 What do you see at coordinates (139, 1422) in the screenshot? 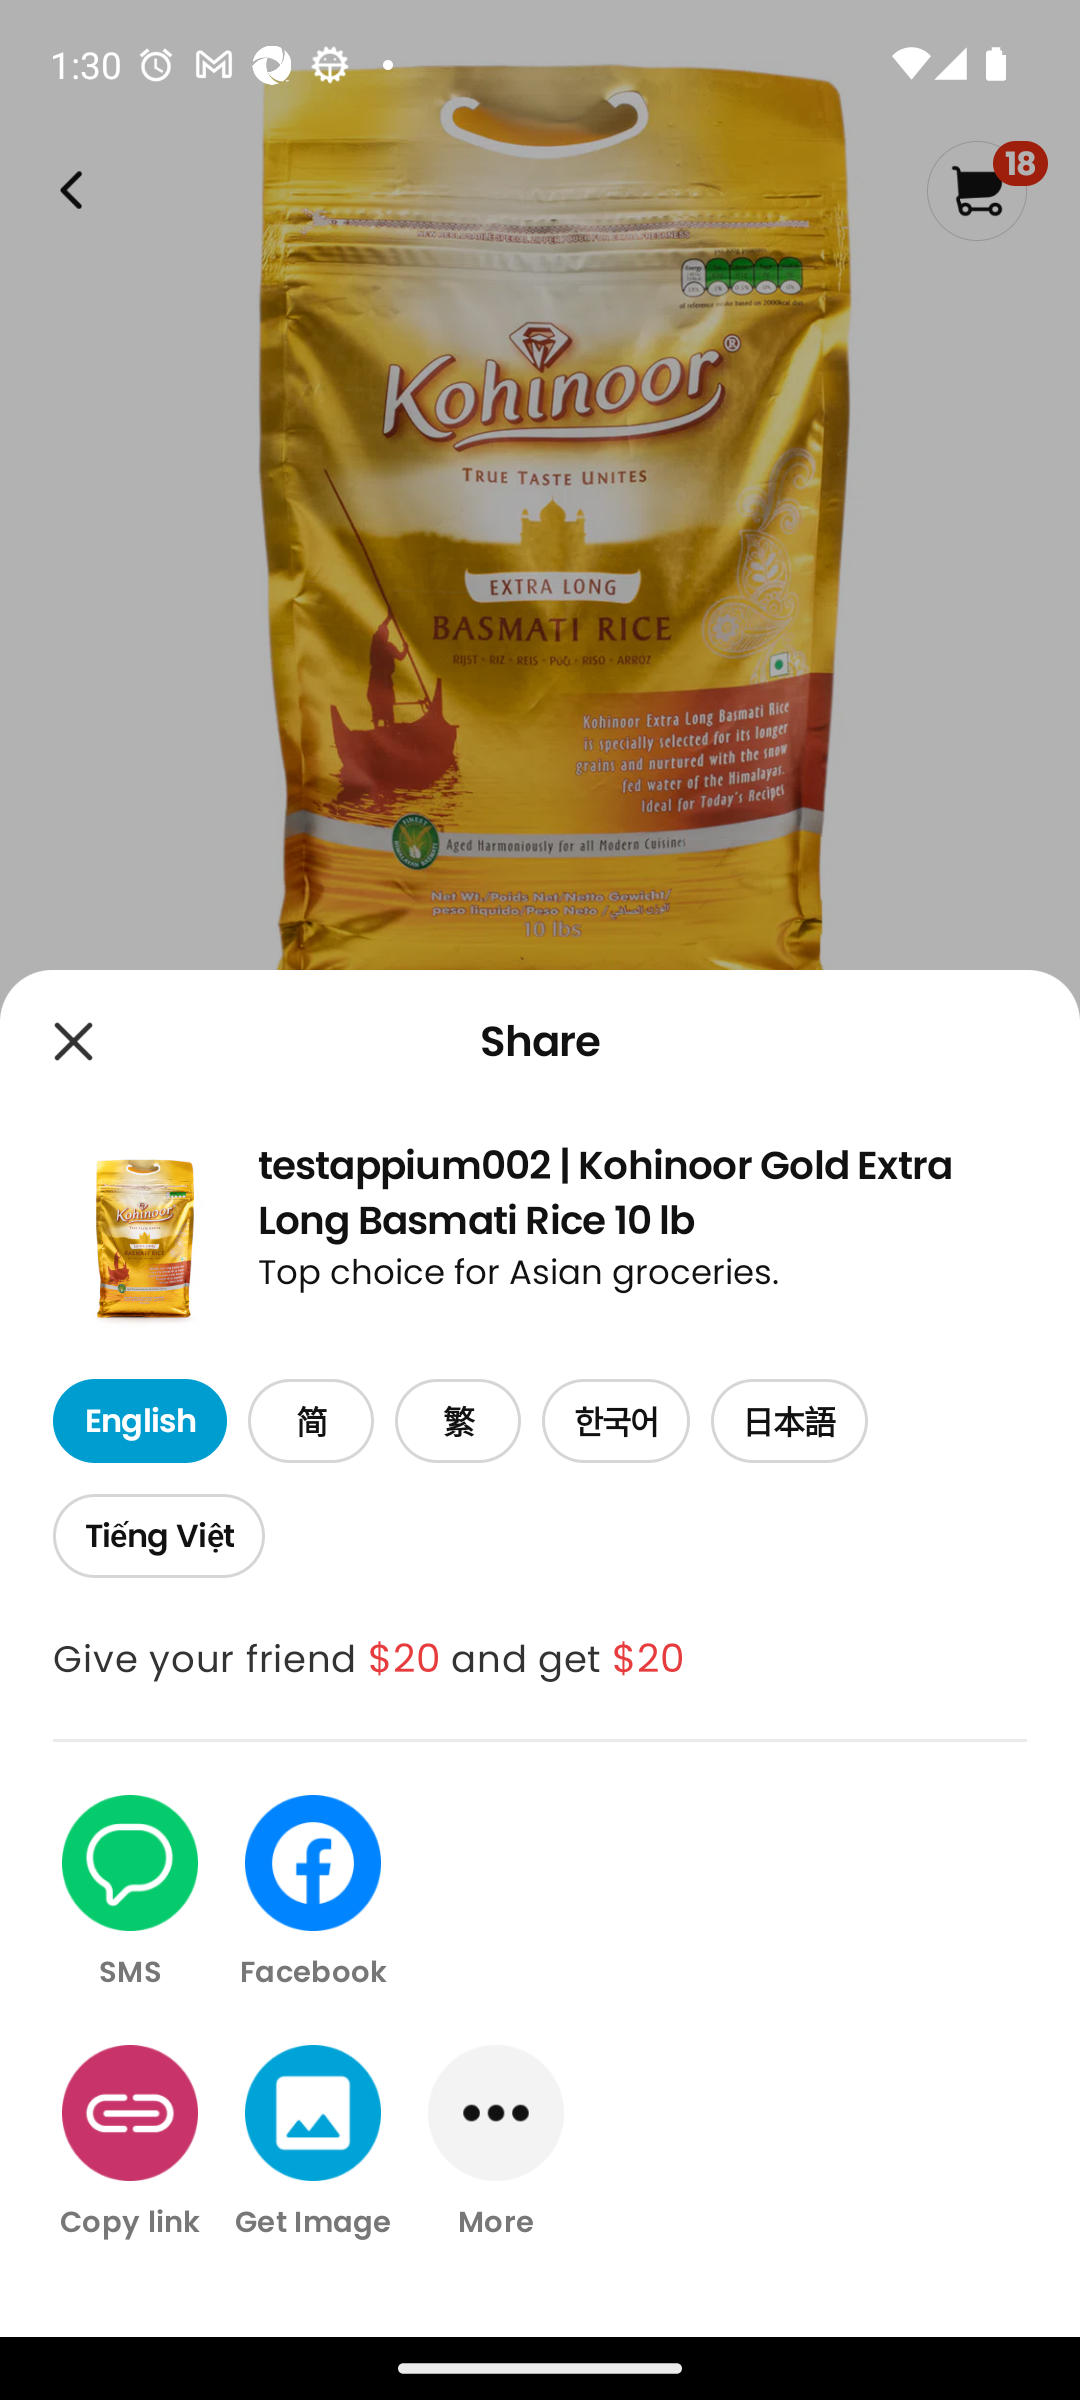
I see `English` at bounding box center [139, 1422].